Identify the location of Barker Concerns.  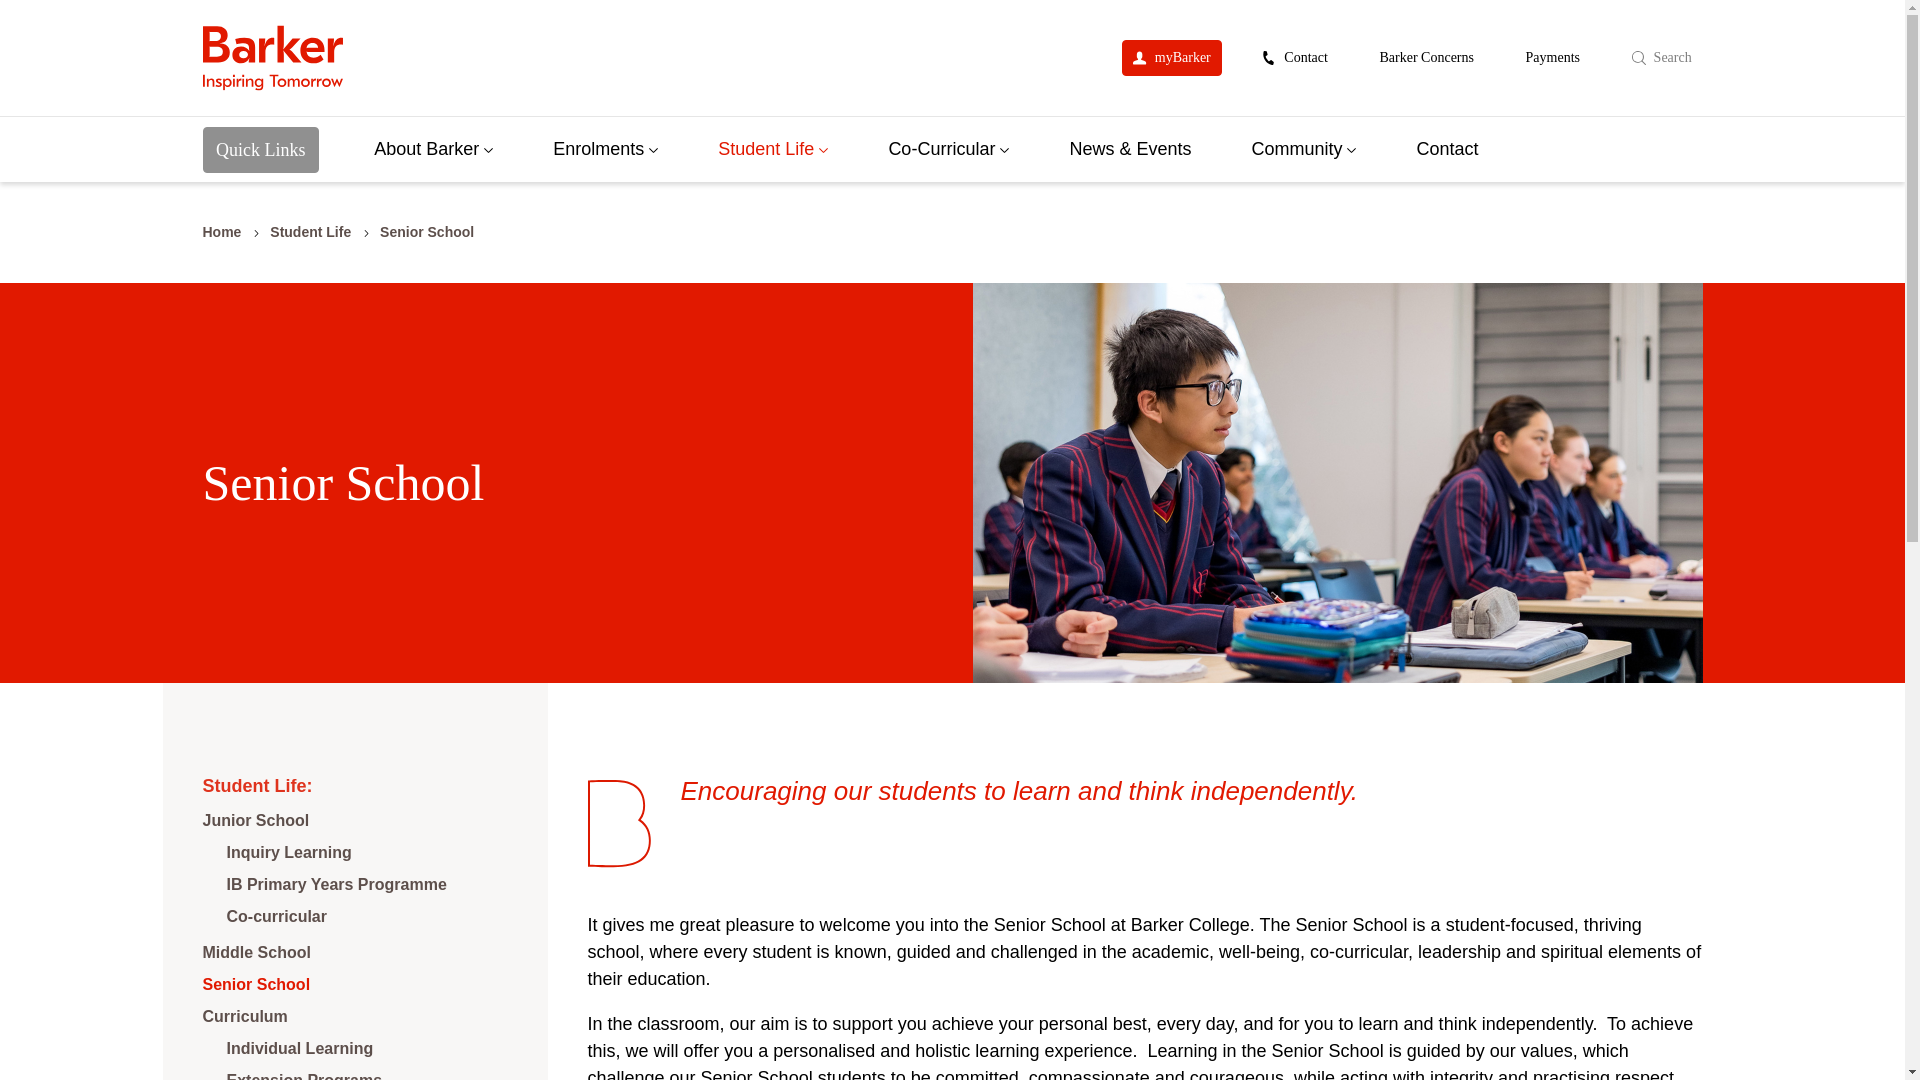
(1426, 57).